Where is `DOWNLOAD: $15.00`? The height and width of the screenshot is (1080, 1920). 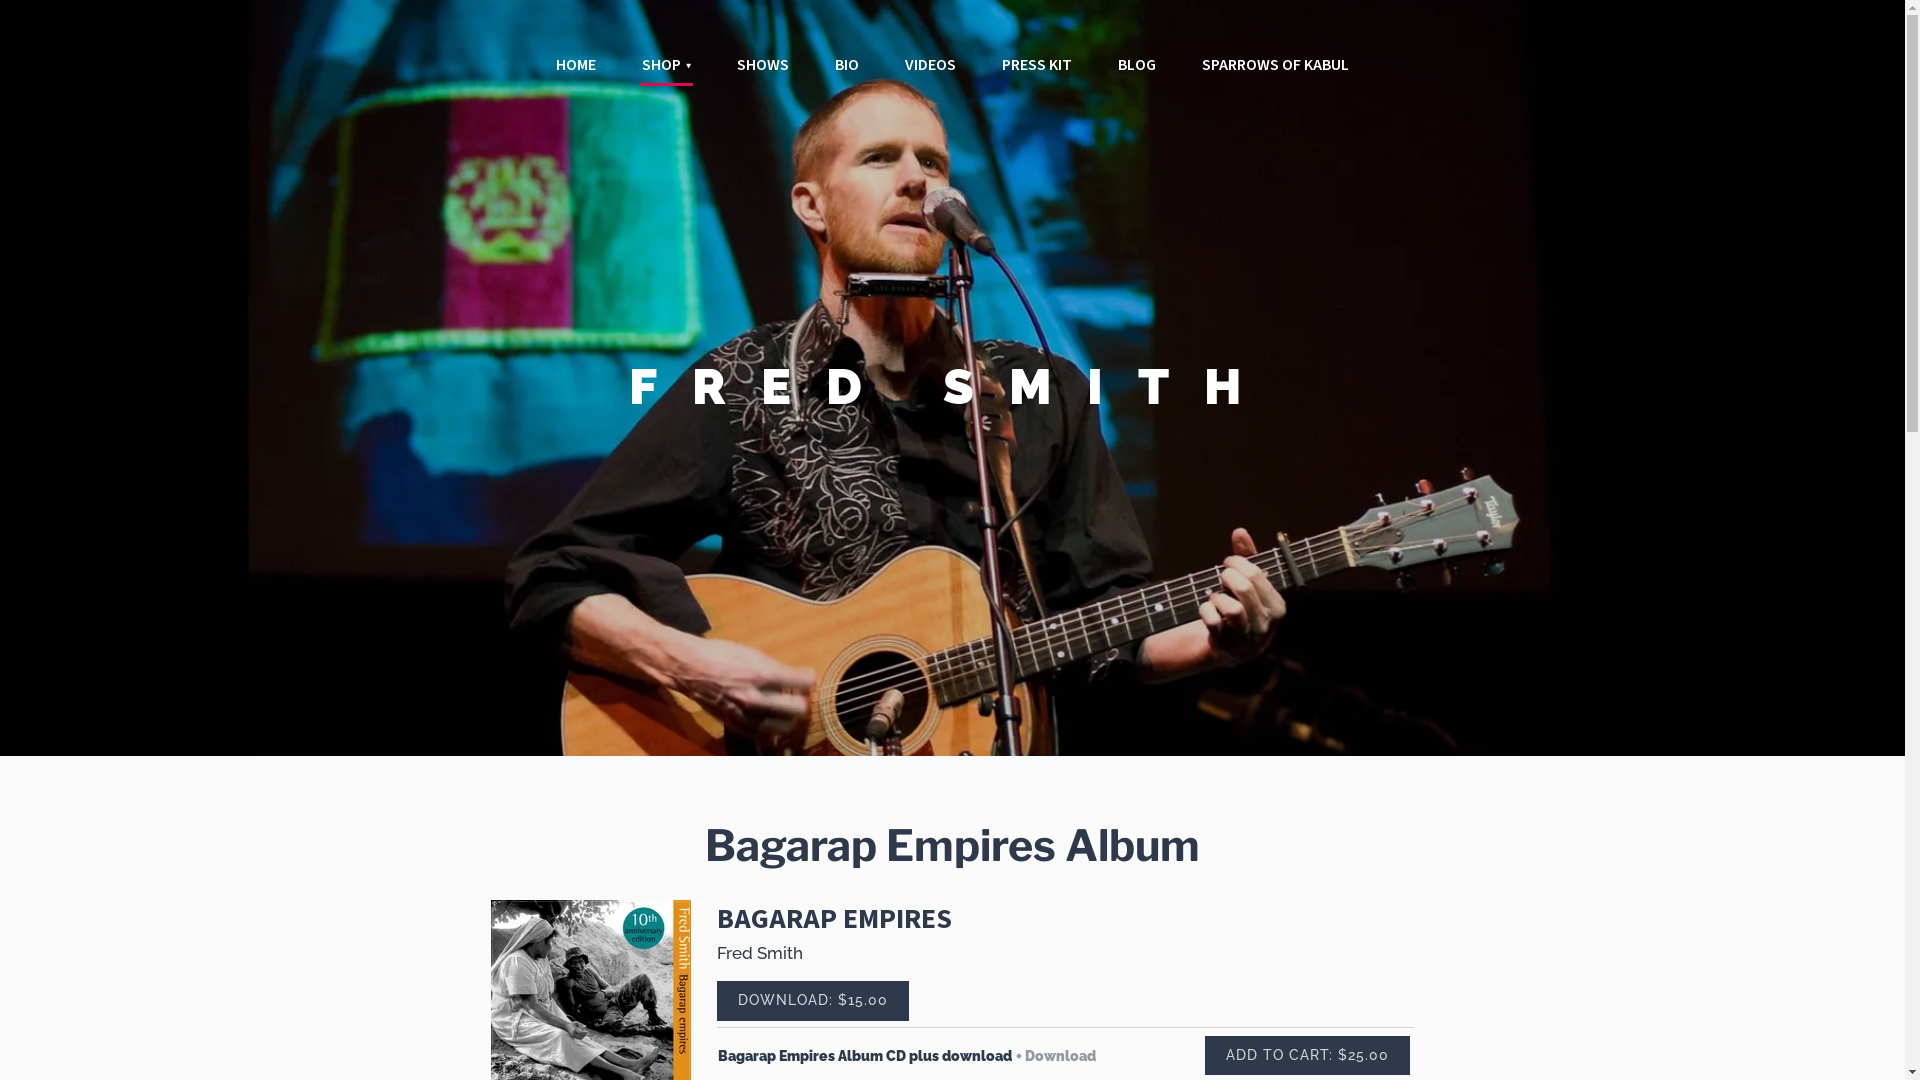
DOWNLOAD: $15.00 is located at coordinates (813, 1001).